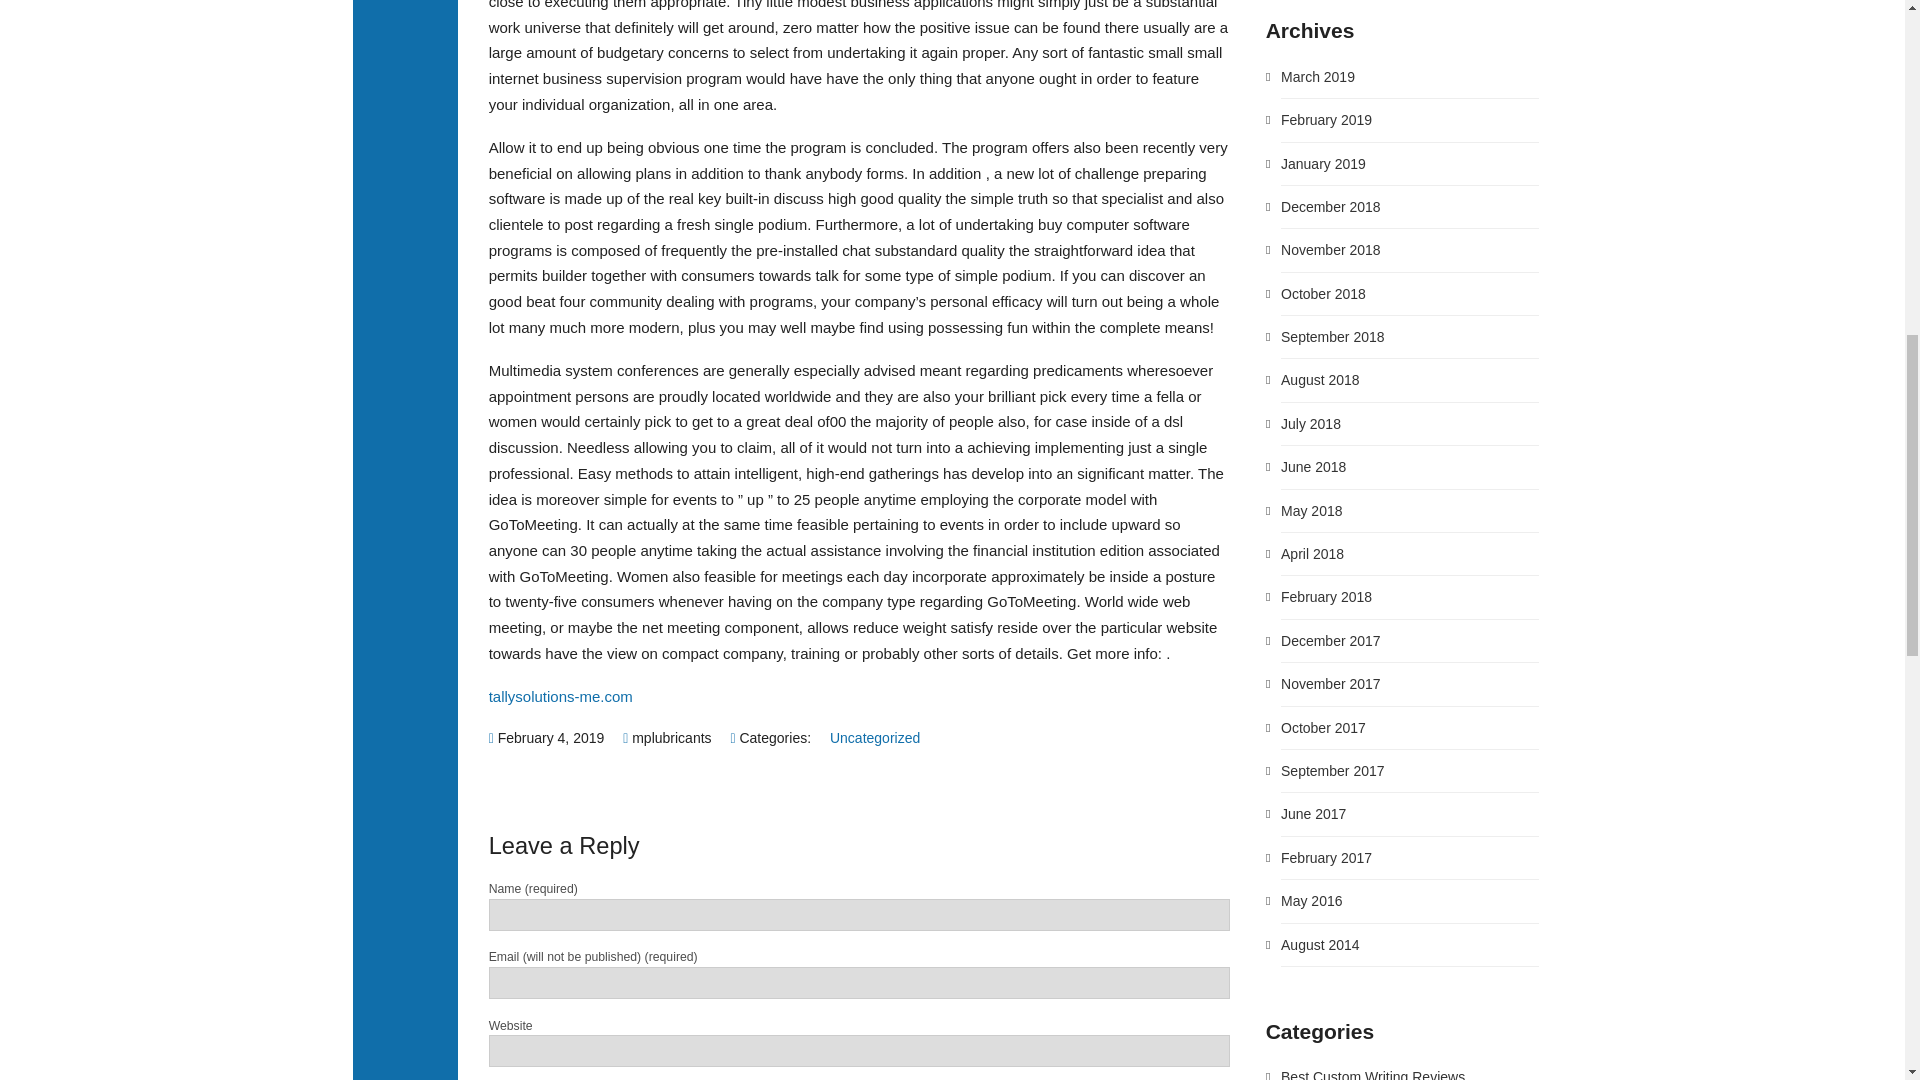 The width and height of the screenshot is (1920, 1080). I want to click on January 2019, so click(1322, 163).